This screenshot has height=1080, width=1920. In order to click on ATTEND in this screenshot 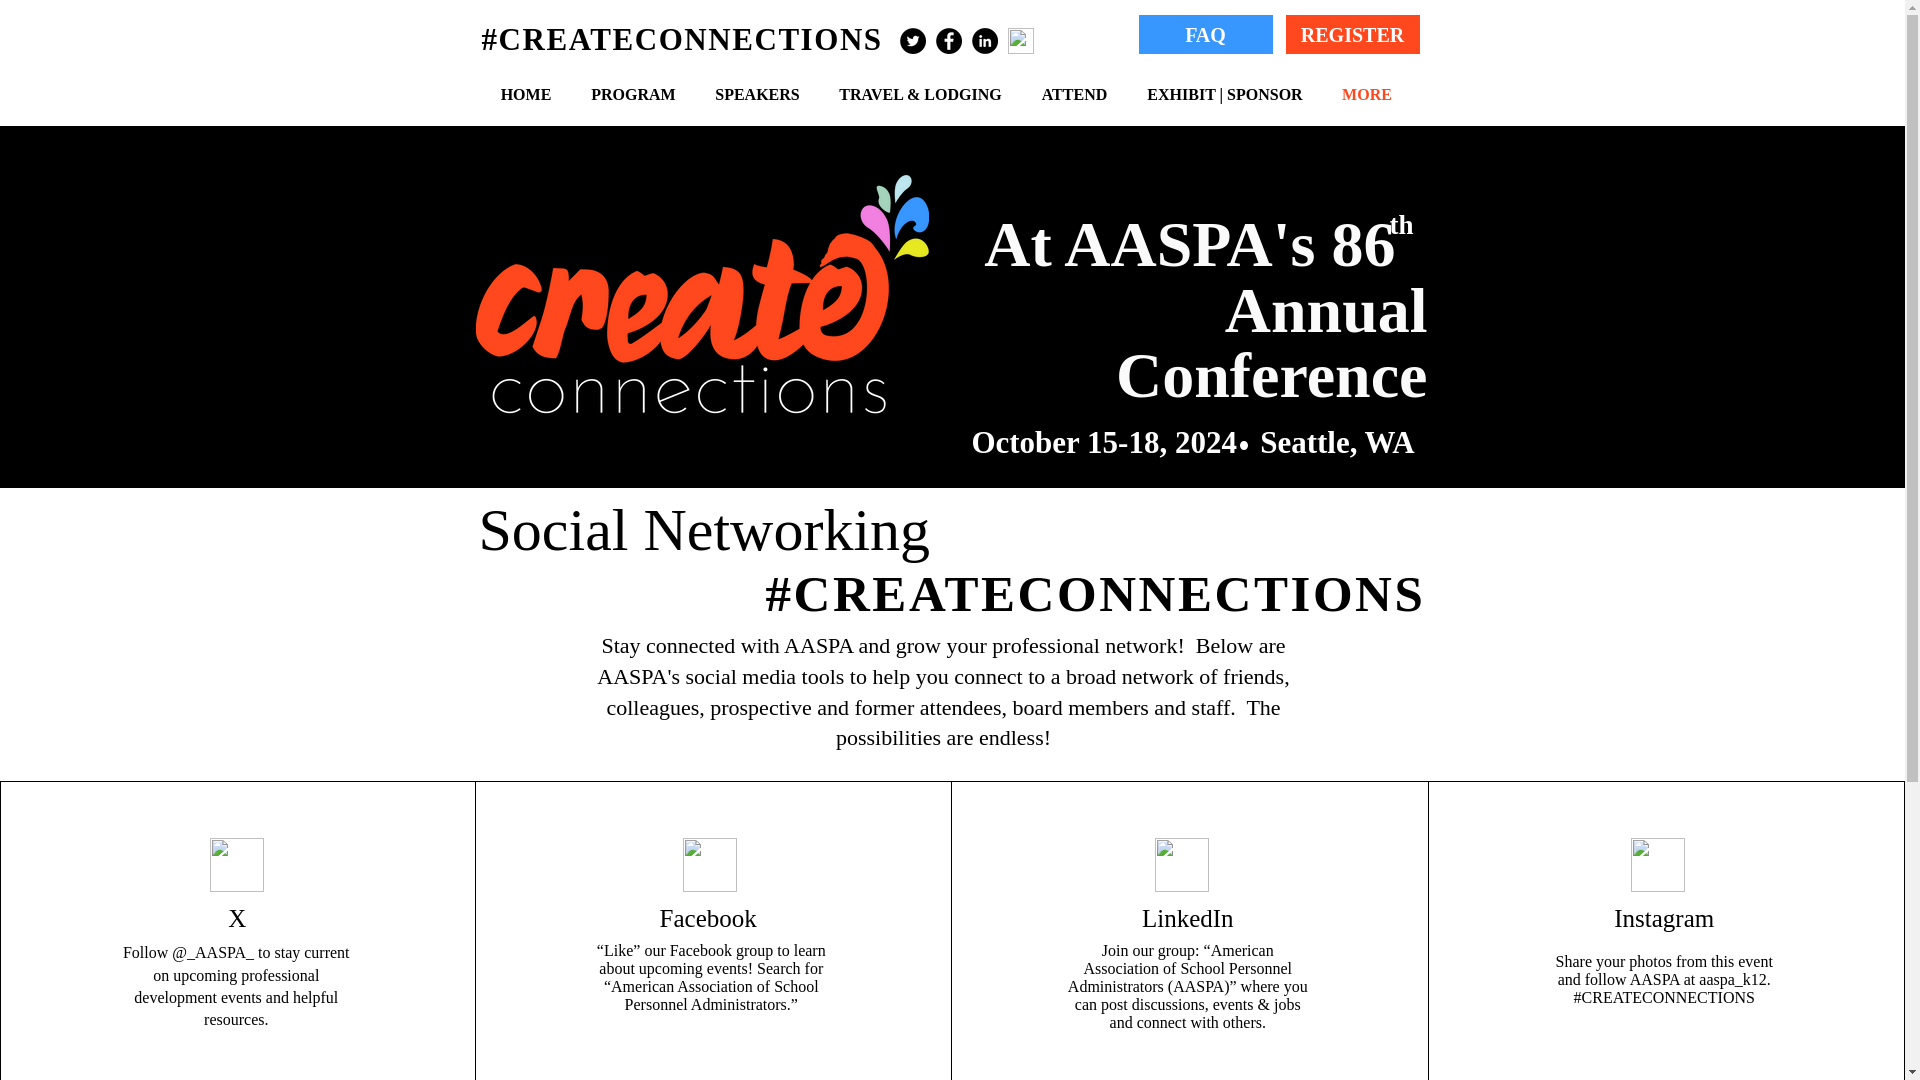, I will do `click(1074, 94)`.